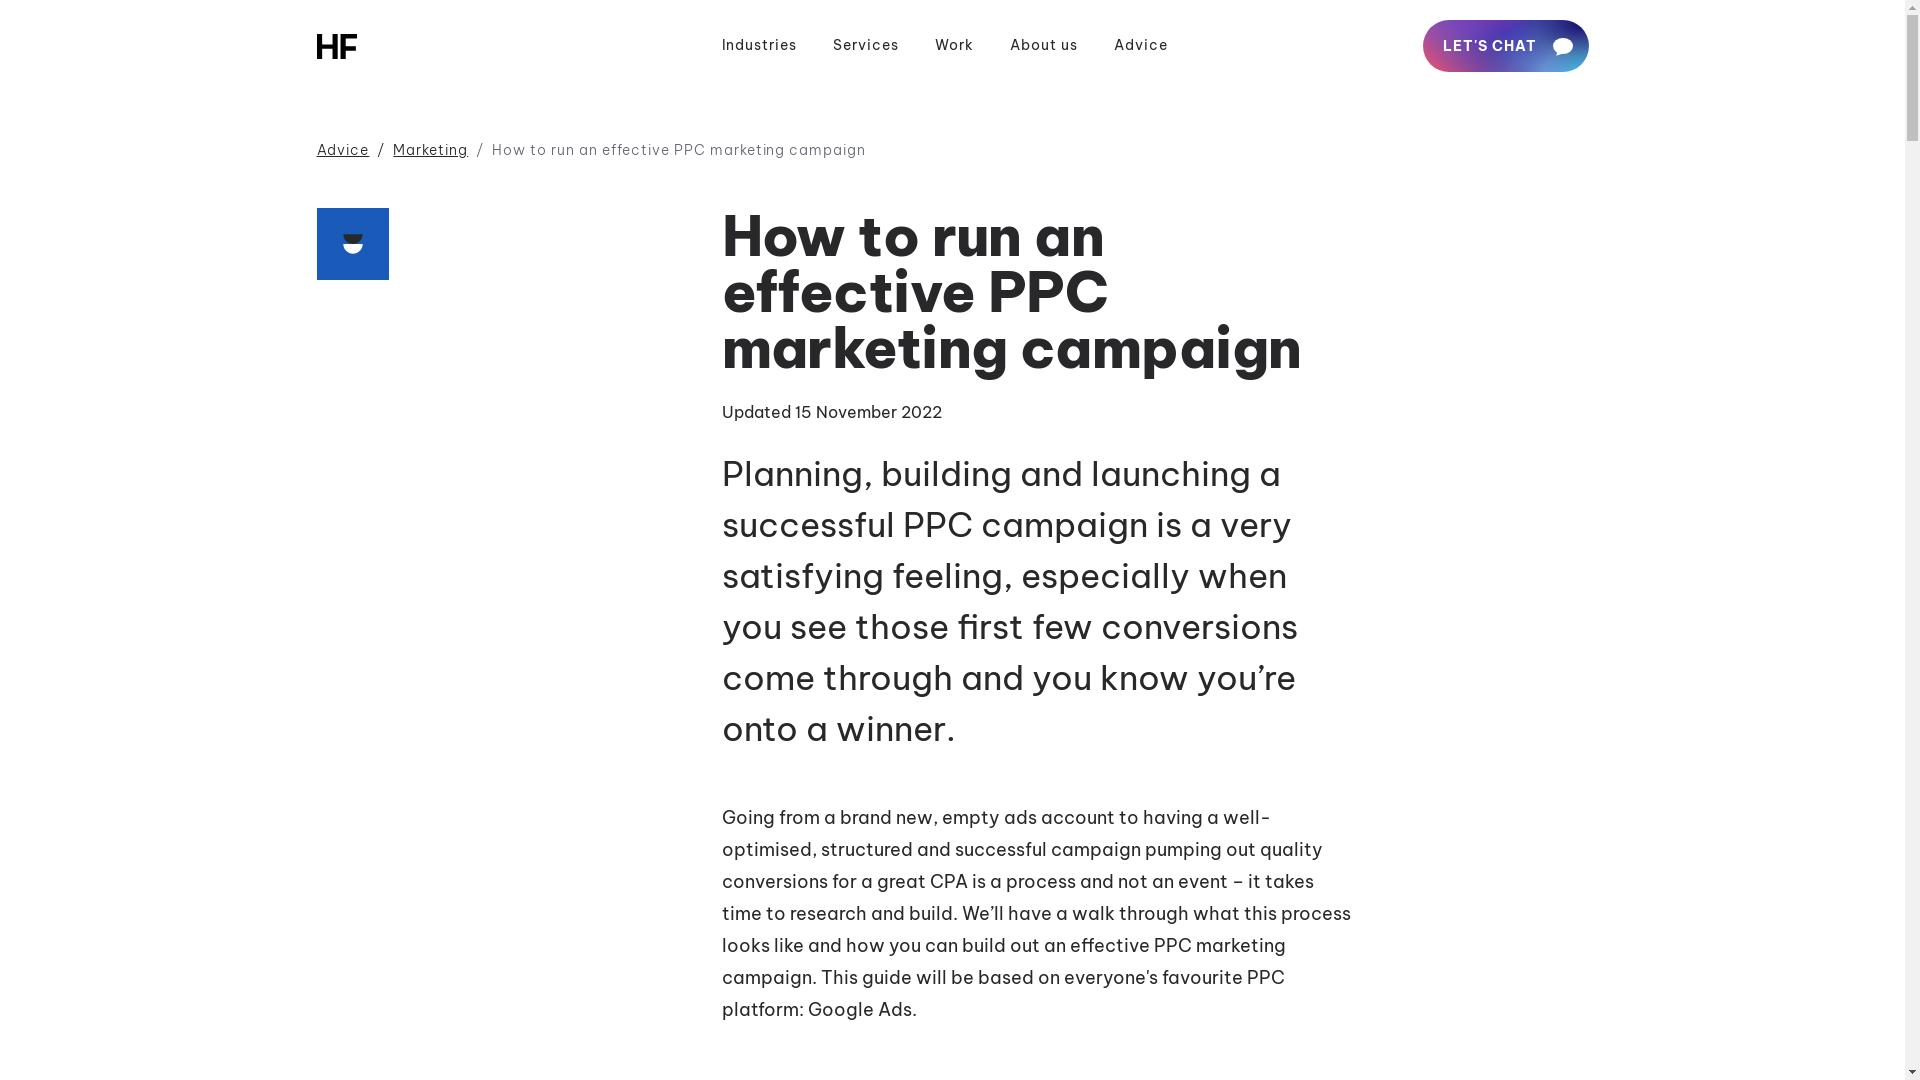  I want to click on LET'S CHAT, so click(1506, 46).